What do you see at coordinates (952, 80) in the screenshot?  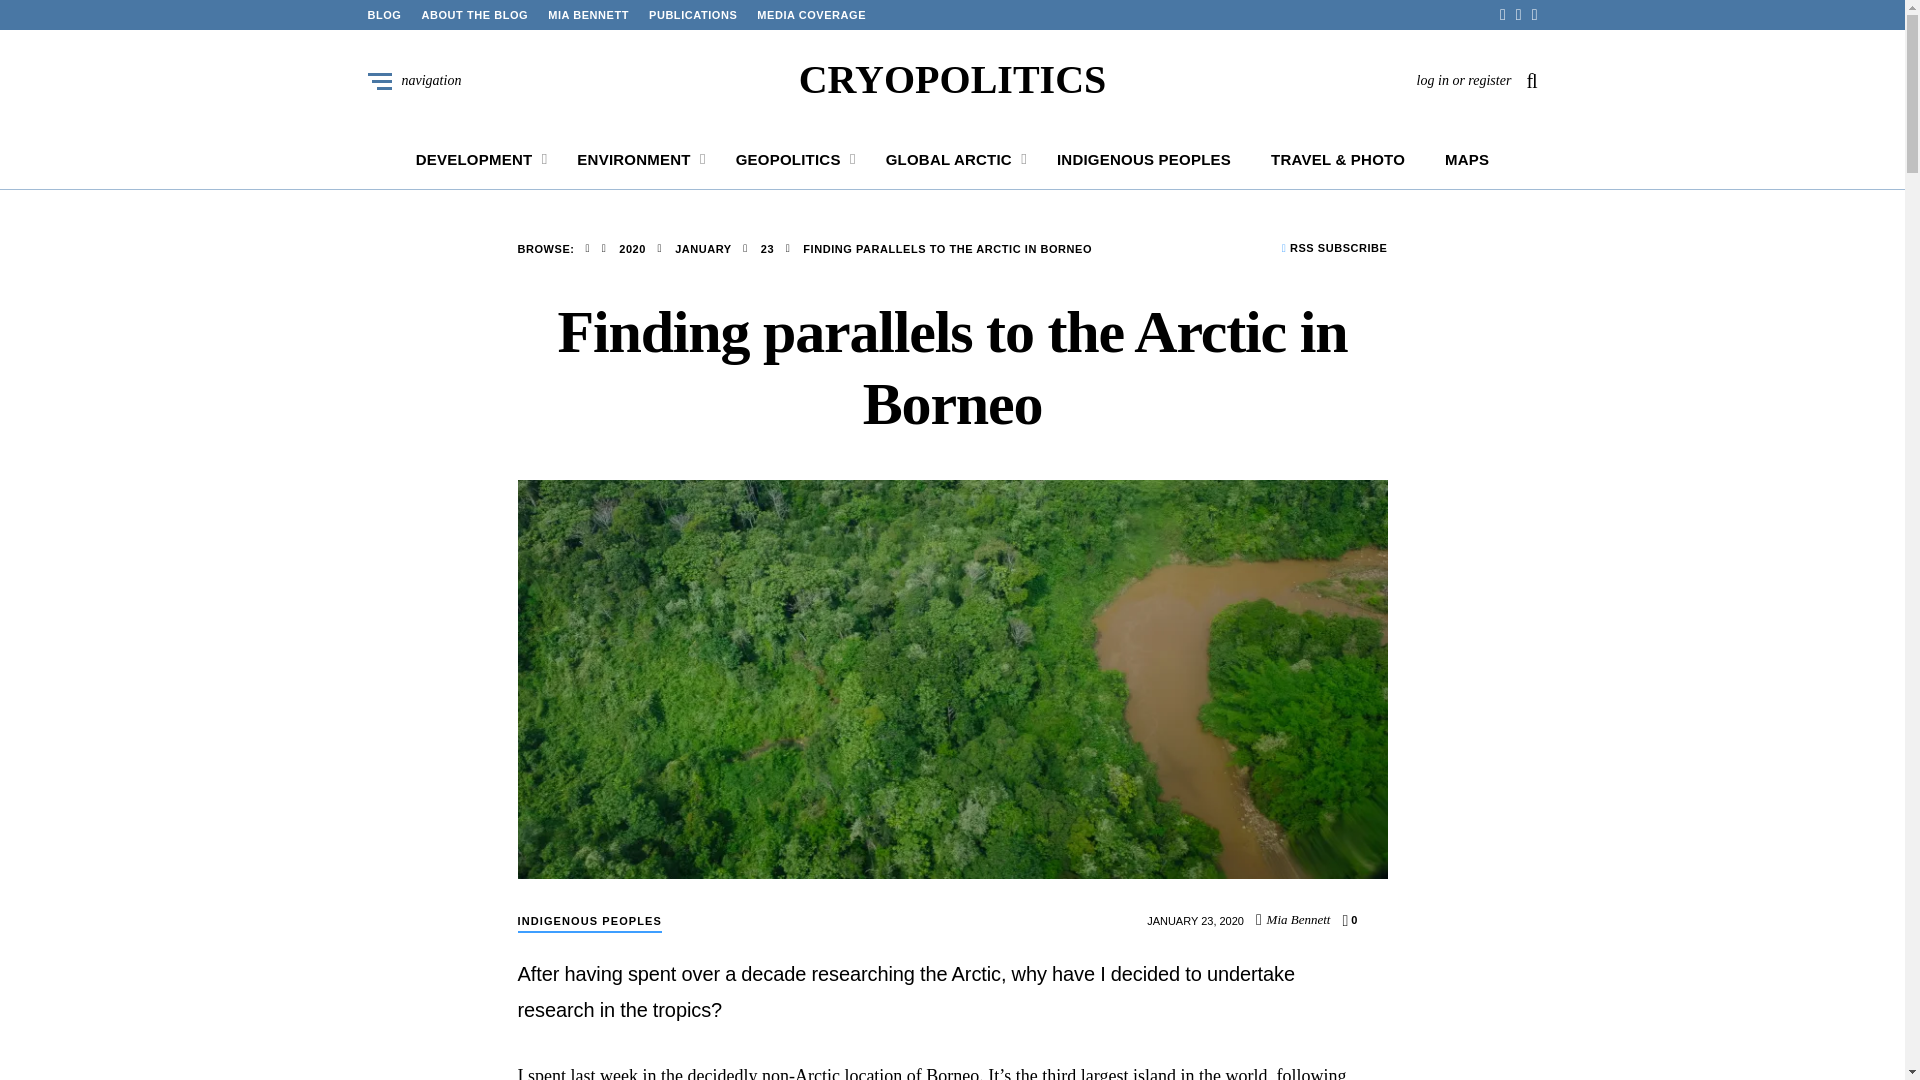 I see `CRYOPOLITICS` at bounding box center [952, 80].